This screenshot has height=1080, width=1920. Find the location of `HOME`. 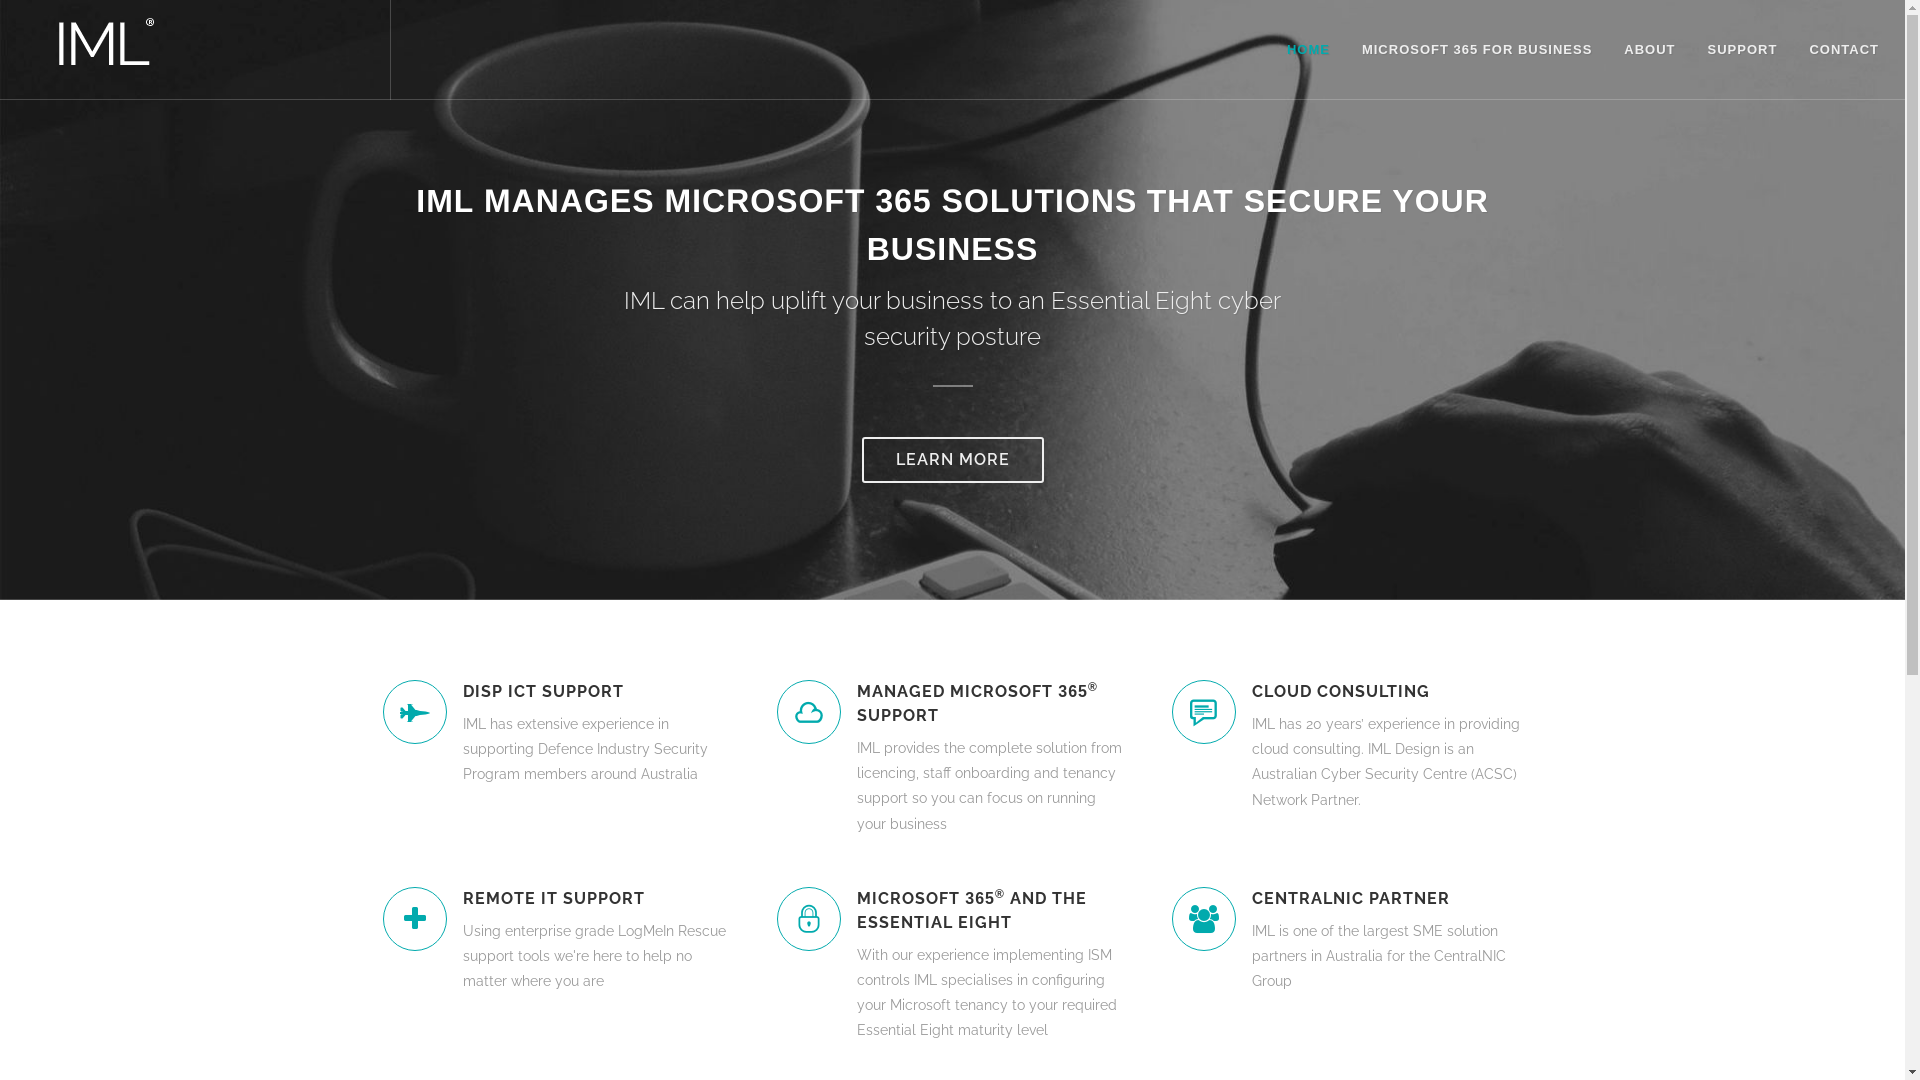

HOME is located at coordinates (1308, 50).